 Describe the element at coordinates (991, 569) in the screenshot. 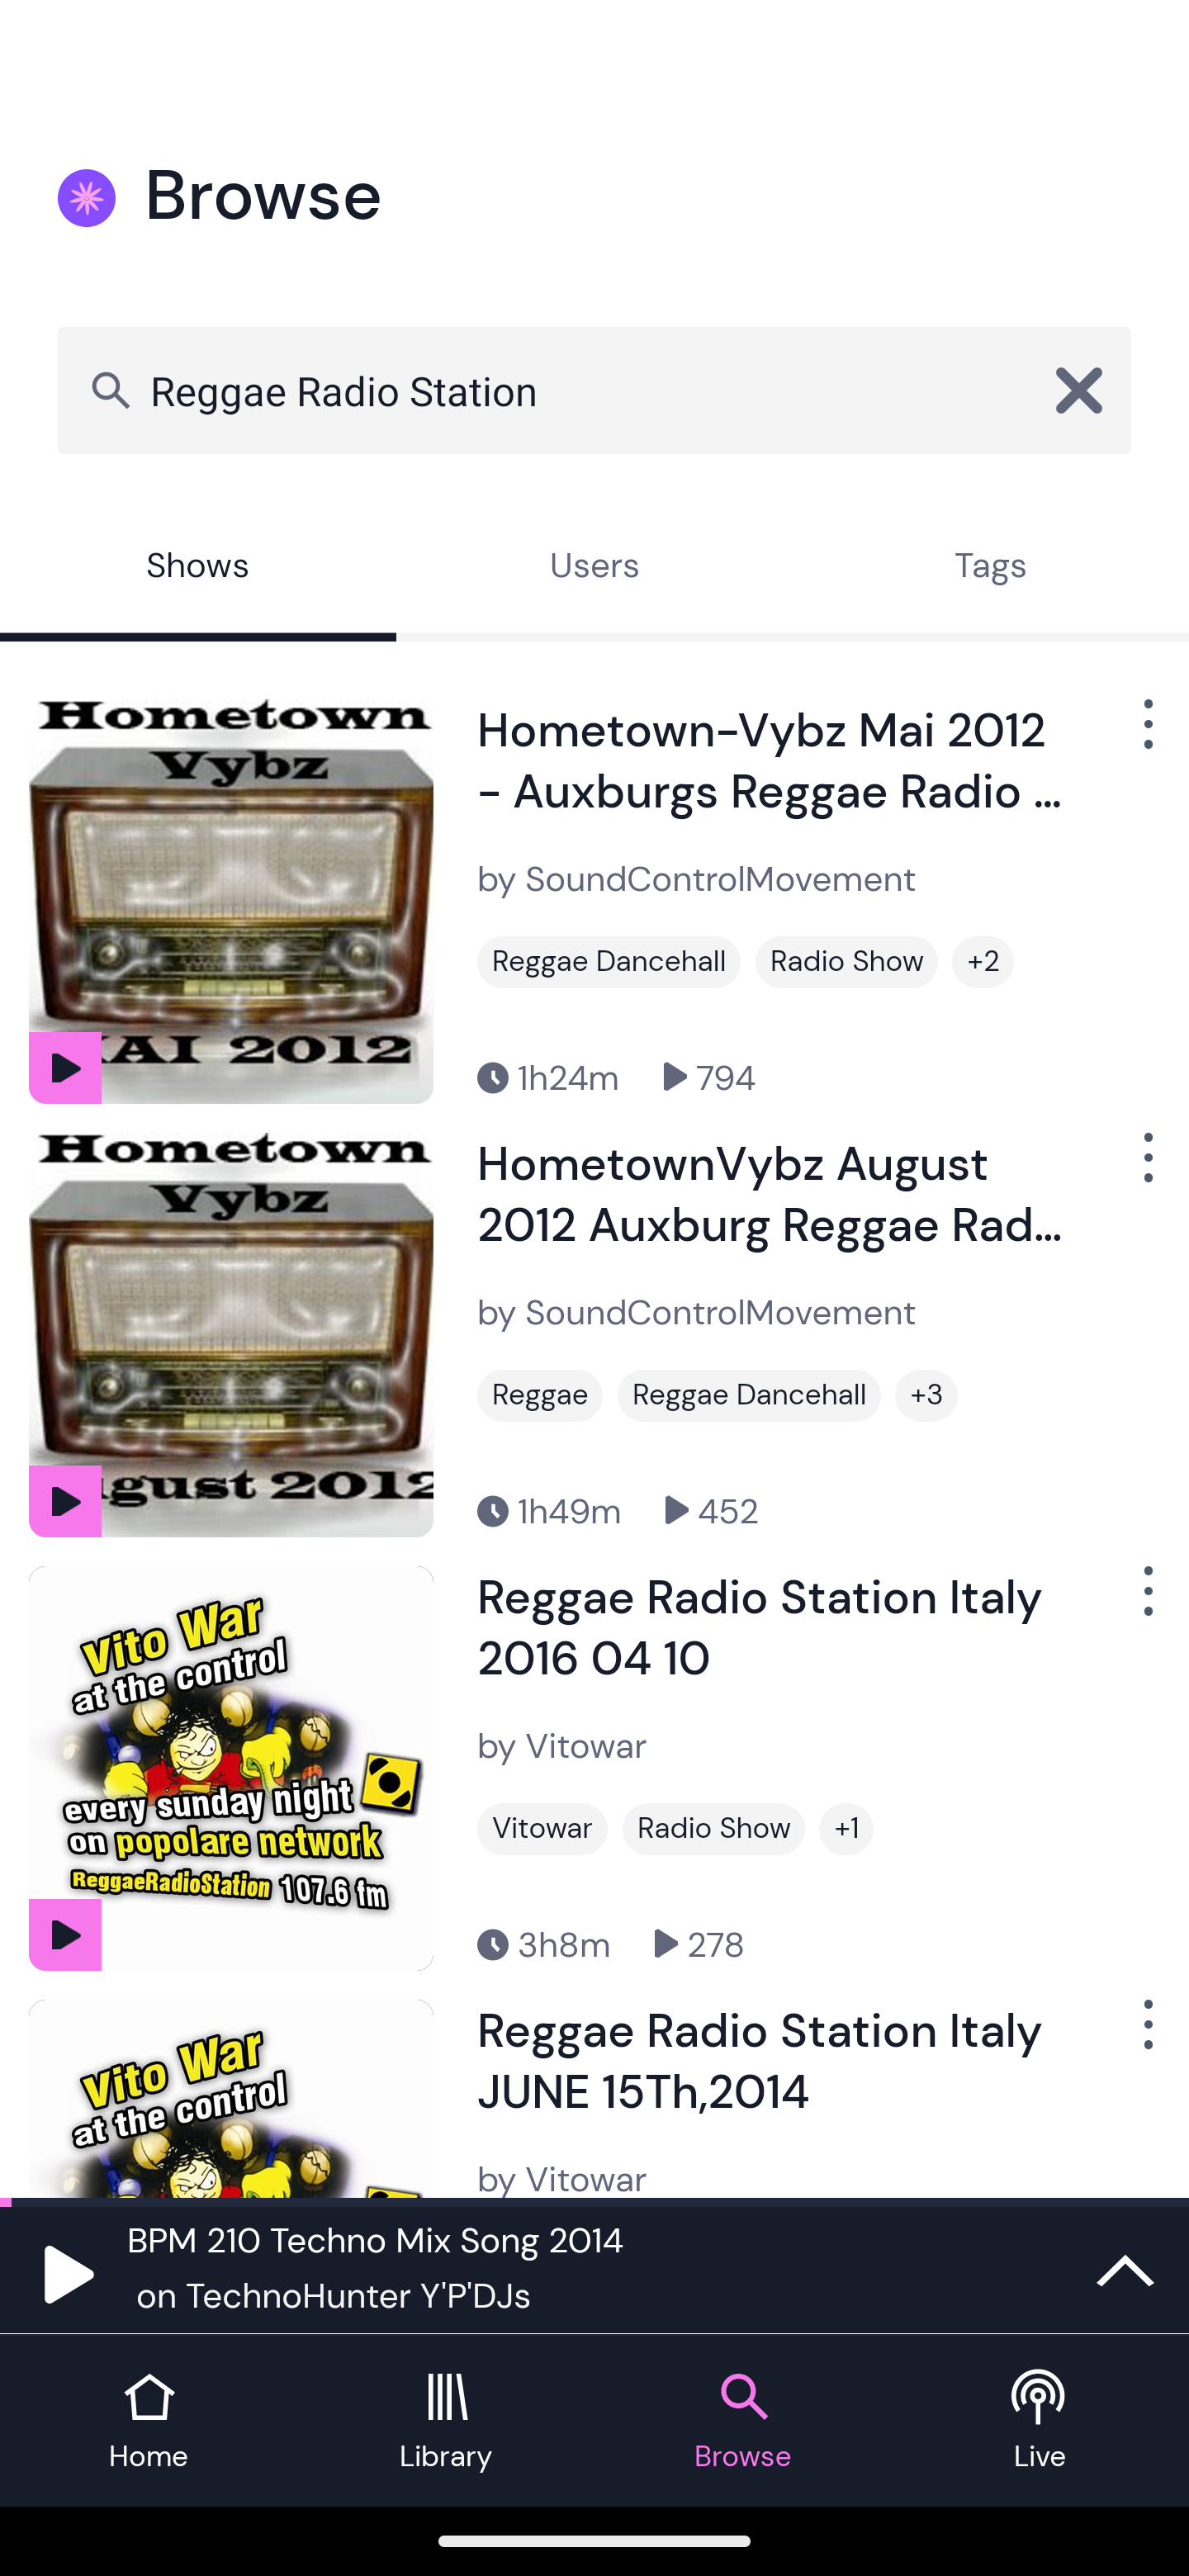

I see `Tags` at that location.